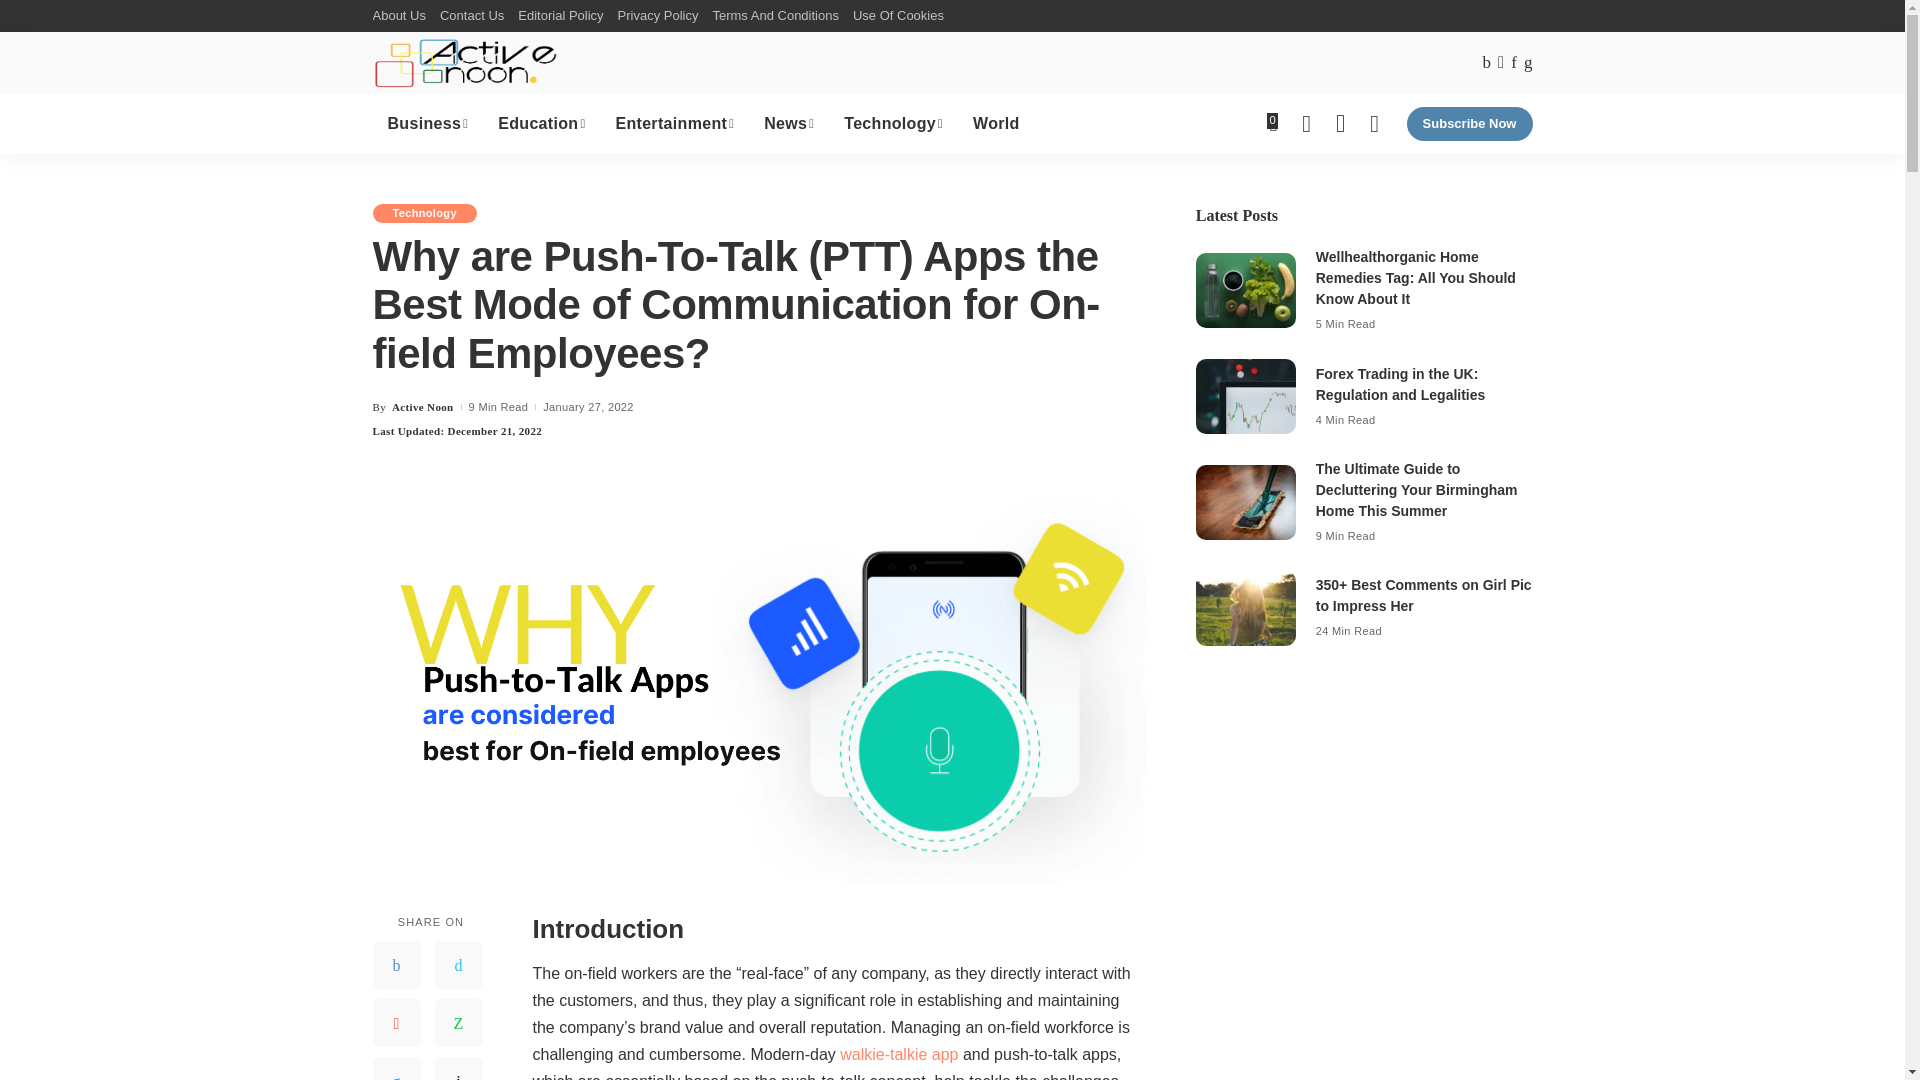 This screenshot has width=1920, height=1080. I want to click on About Us, so click(402, 16).